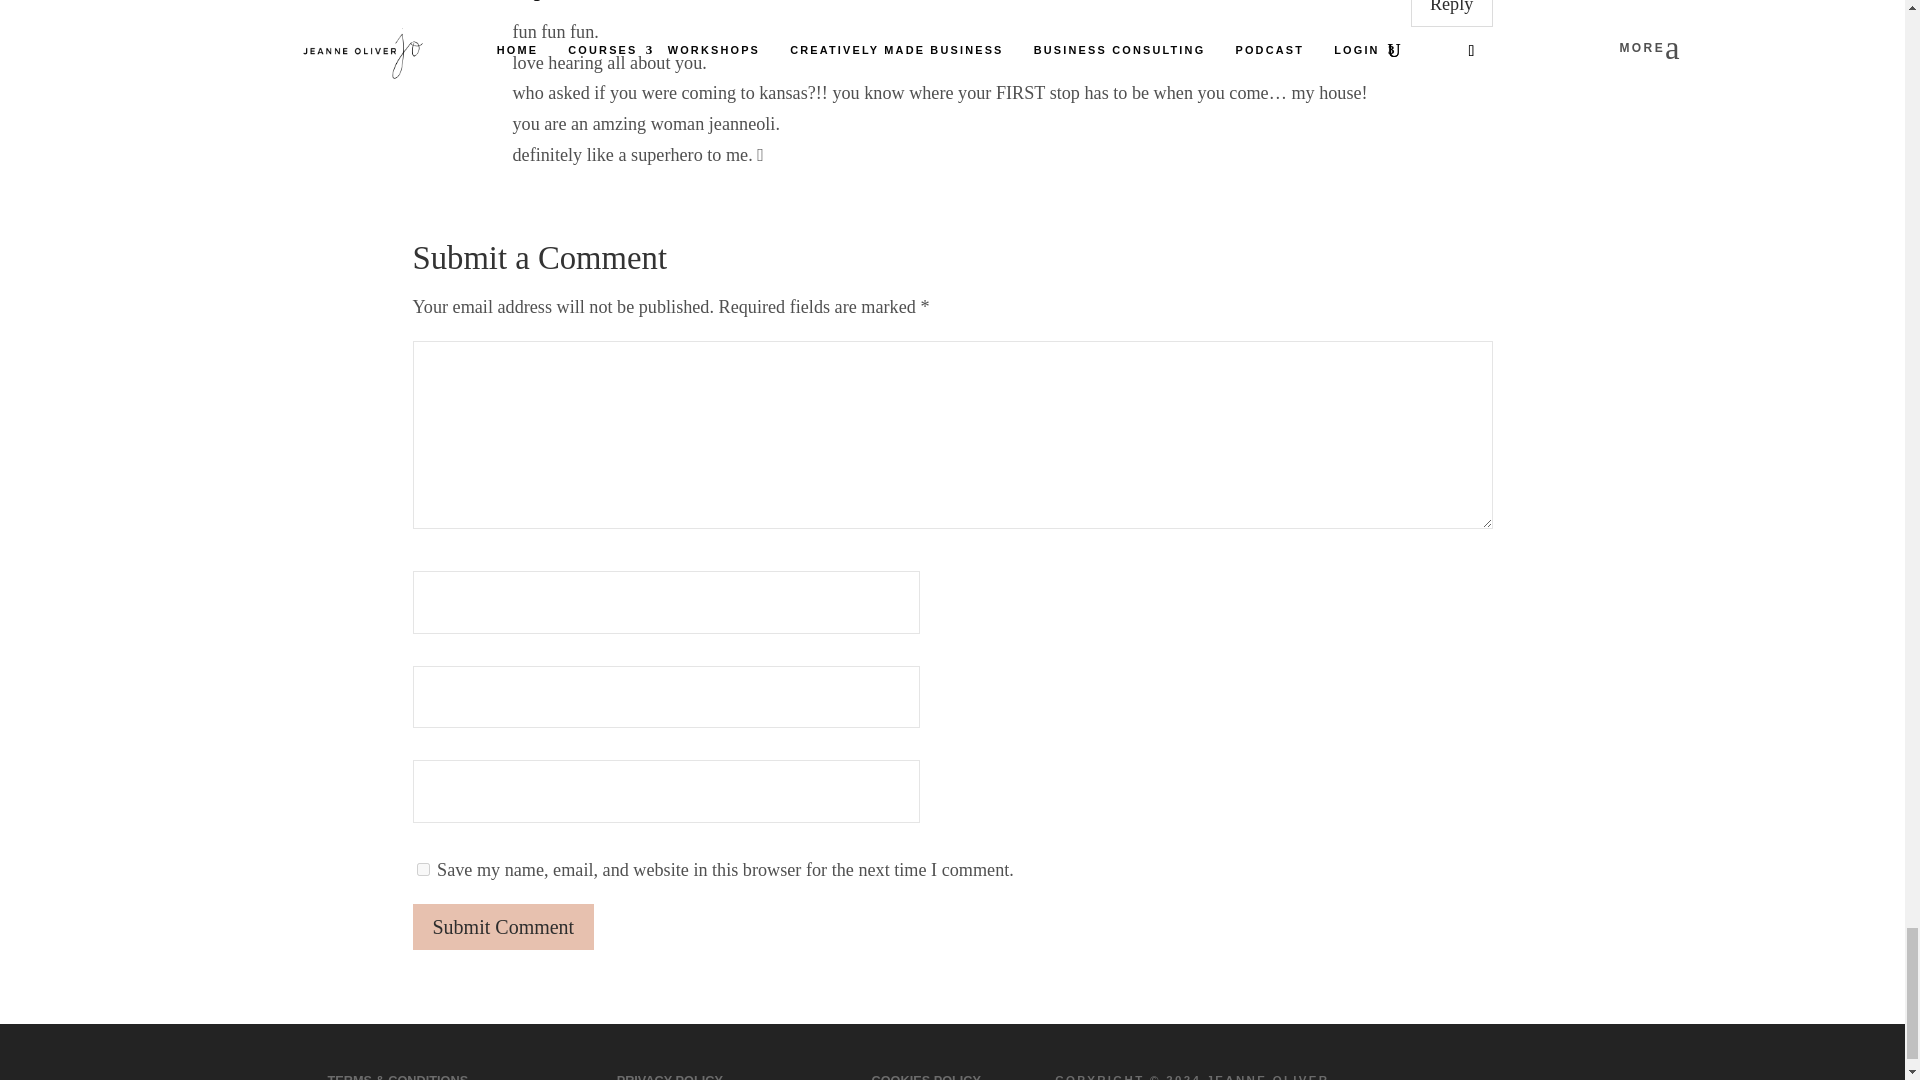 The height and width of the screenshot is (1080, 1920). I want to click on Submit Comment, so click(502, 926).